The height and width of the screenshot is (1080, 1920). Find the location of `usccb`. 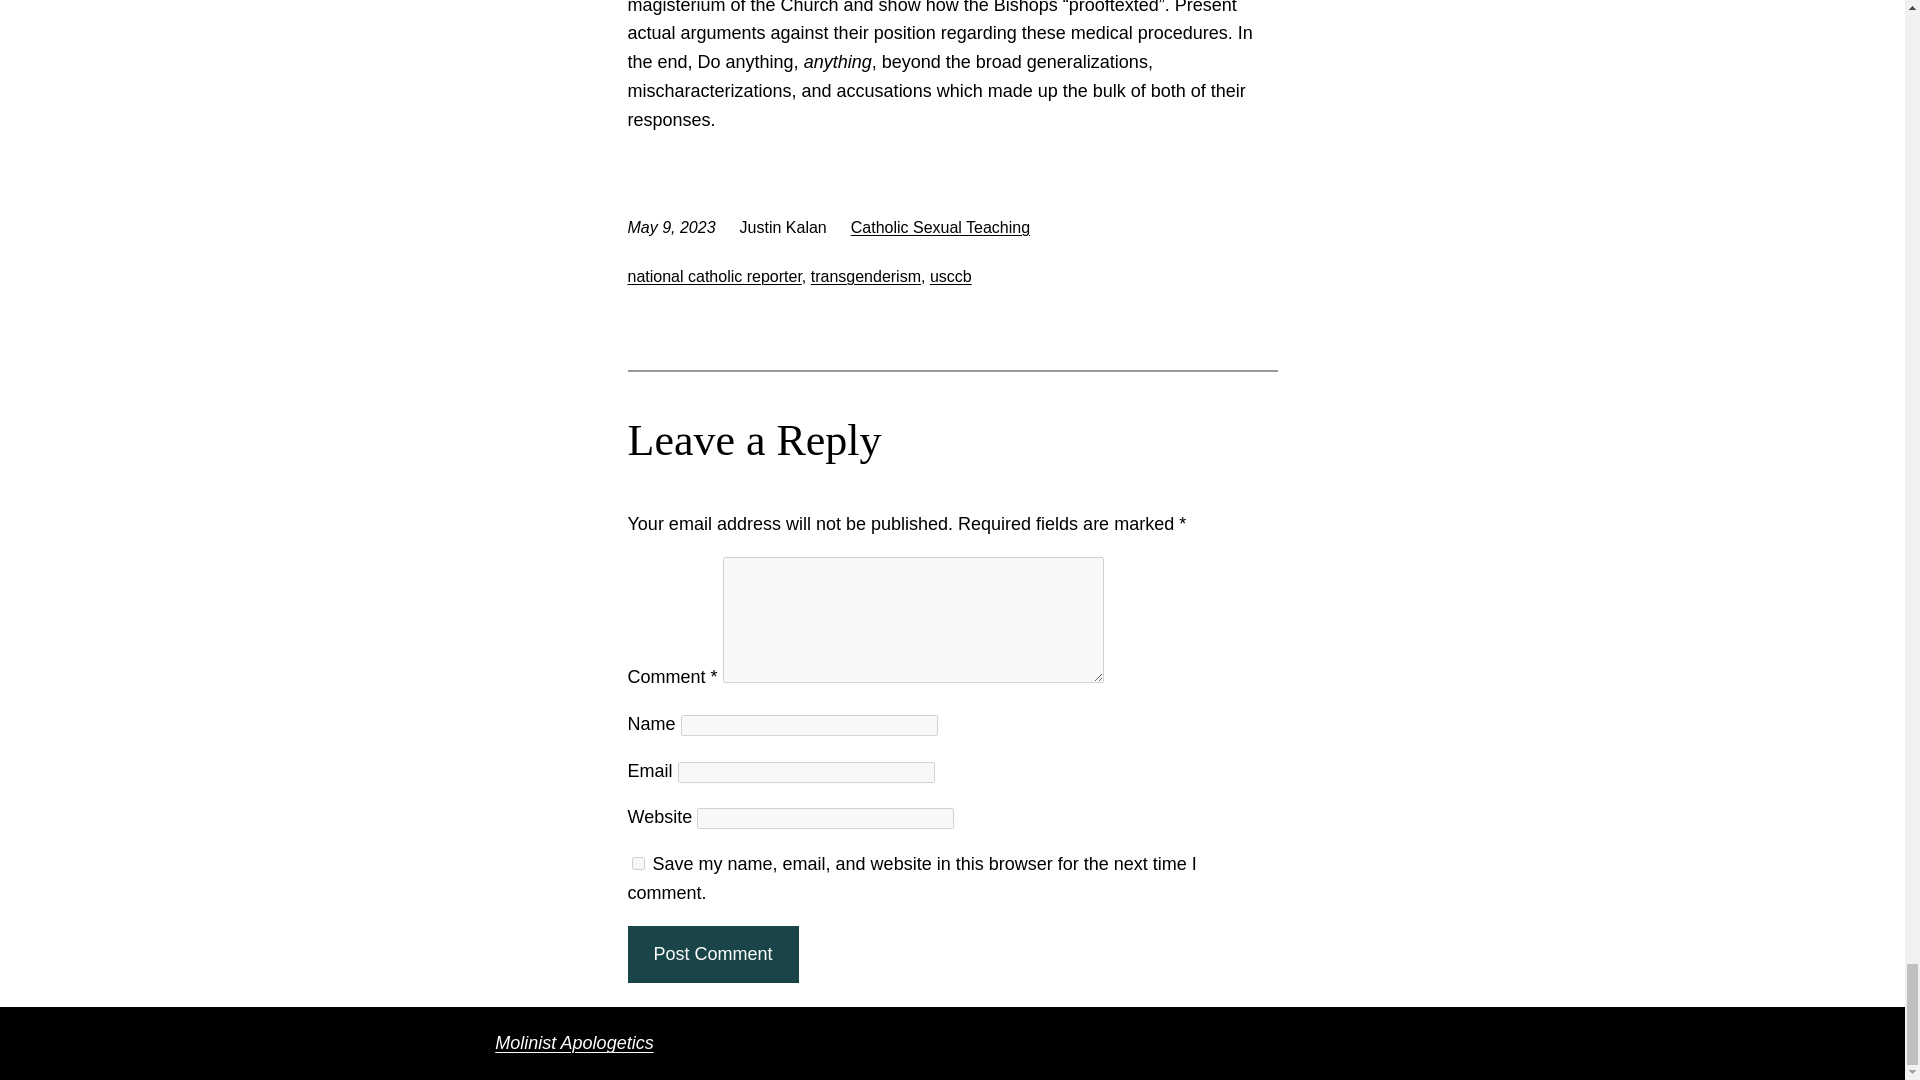

usccb is located at coordinates (950, 276).